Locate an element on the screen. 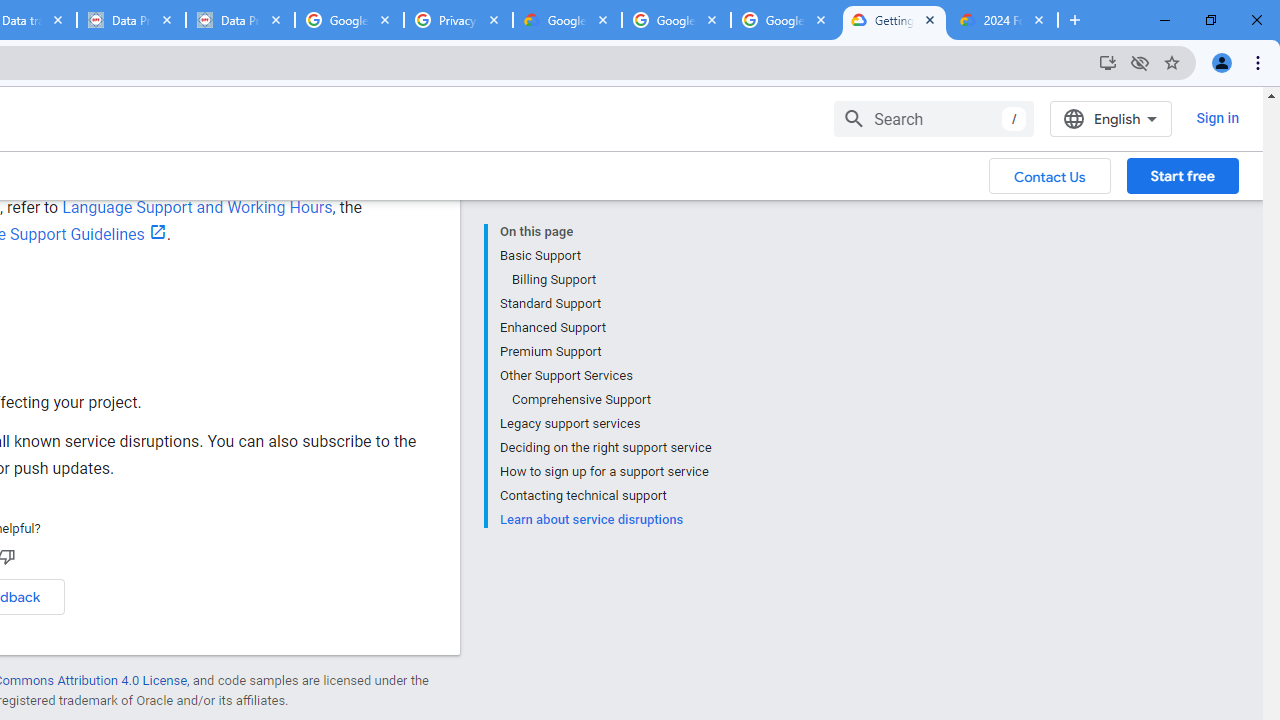 This screenshot has width=1280, height=720. Other Support Services is located at coordinates (605, 376).